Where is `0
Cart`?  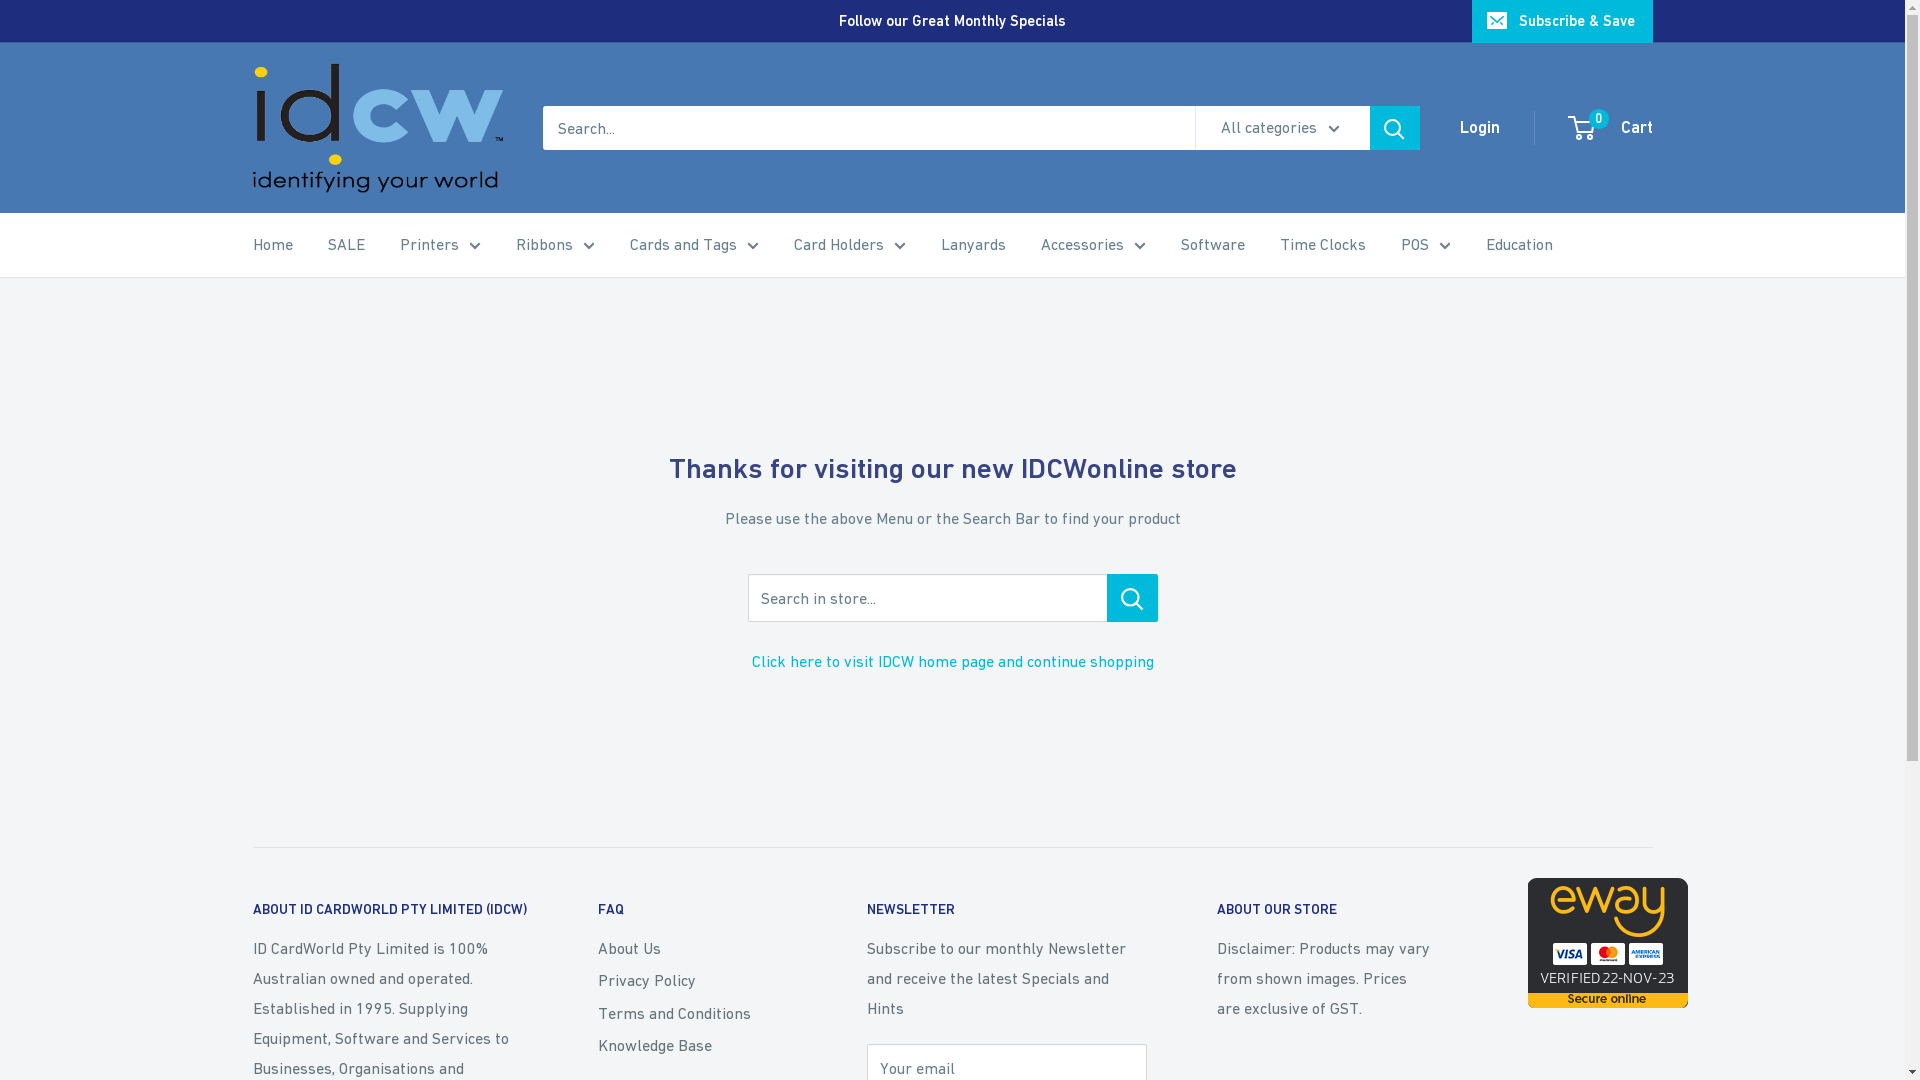
0
Cart is located at coordinates (1612, 128).